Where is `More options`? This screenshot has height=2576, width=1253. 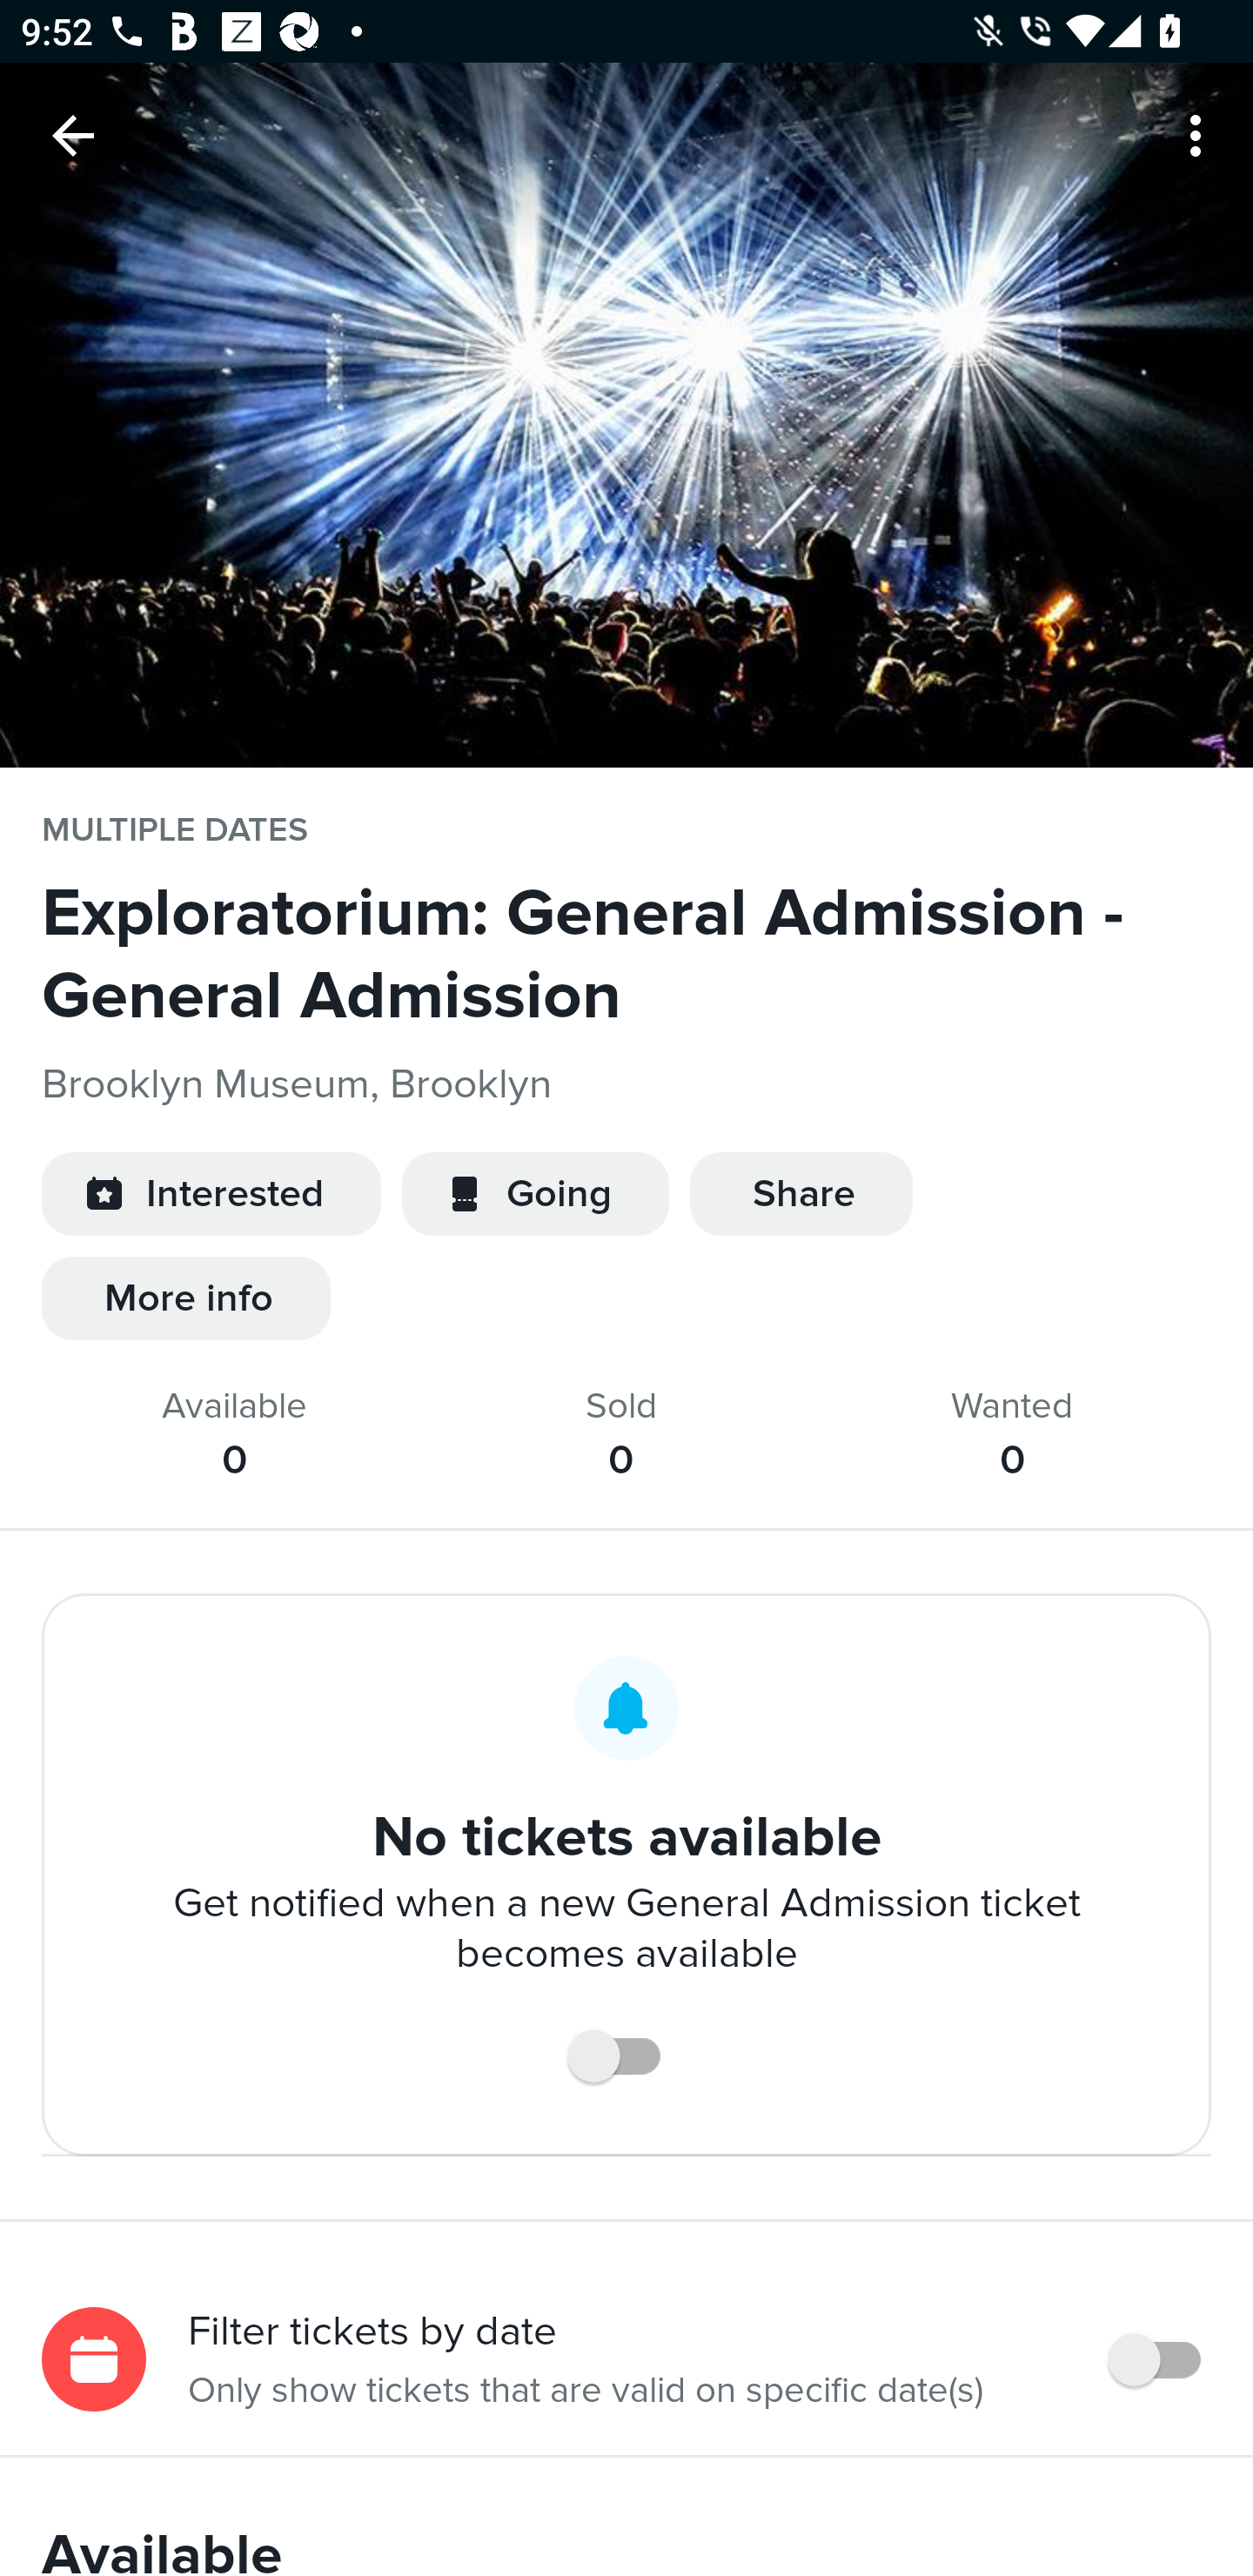
More options is located at coordinates (1201, 134).